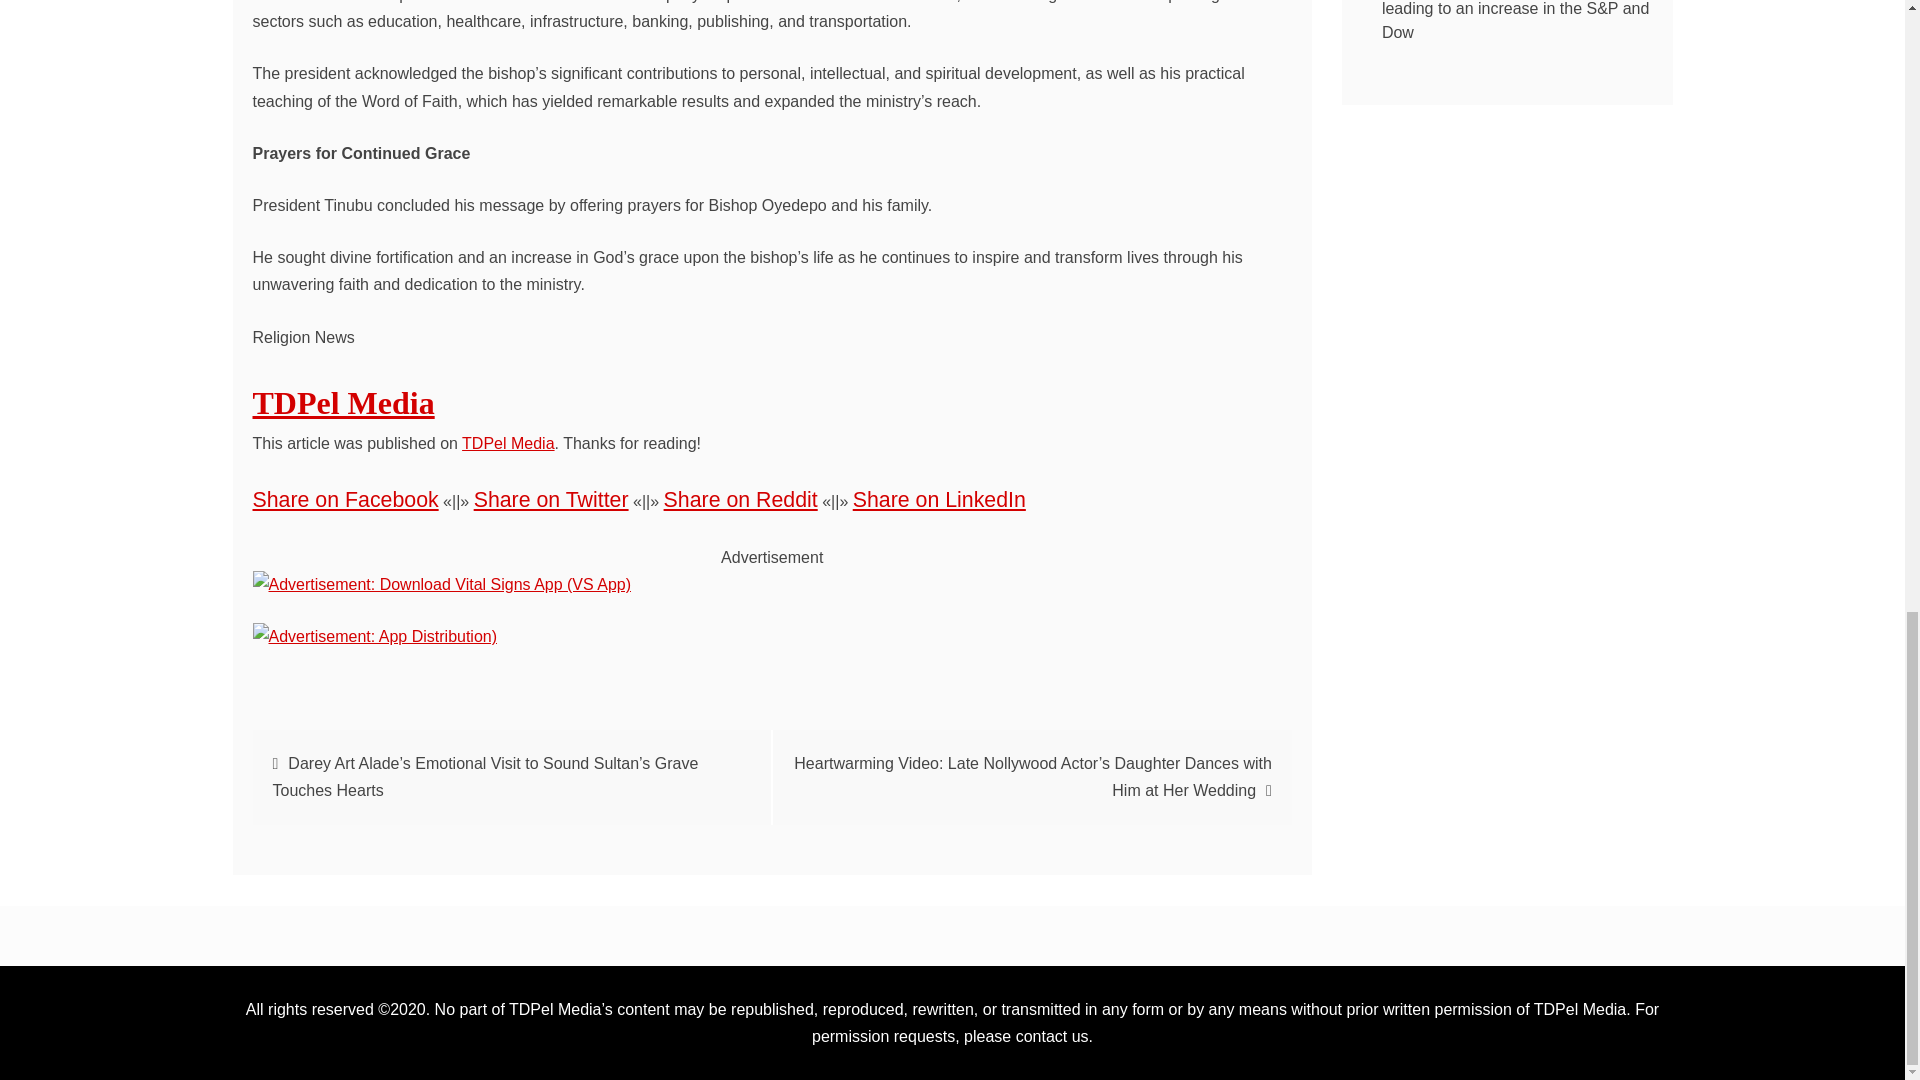 The height and width of the screenshot is (1080, 1920). Describe the element at coordinates (508, 444) in the screenshot. I see `TDPel Media` at that location.